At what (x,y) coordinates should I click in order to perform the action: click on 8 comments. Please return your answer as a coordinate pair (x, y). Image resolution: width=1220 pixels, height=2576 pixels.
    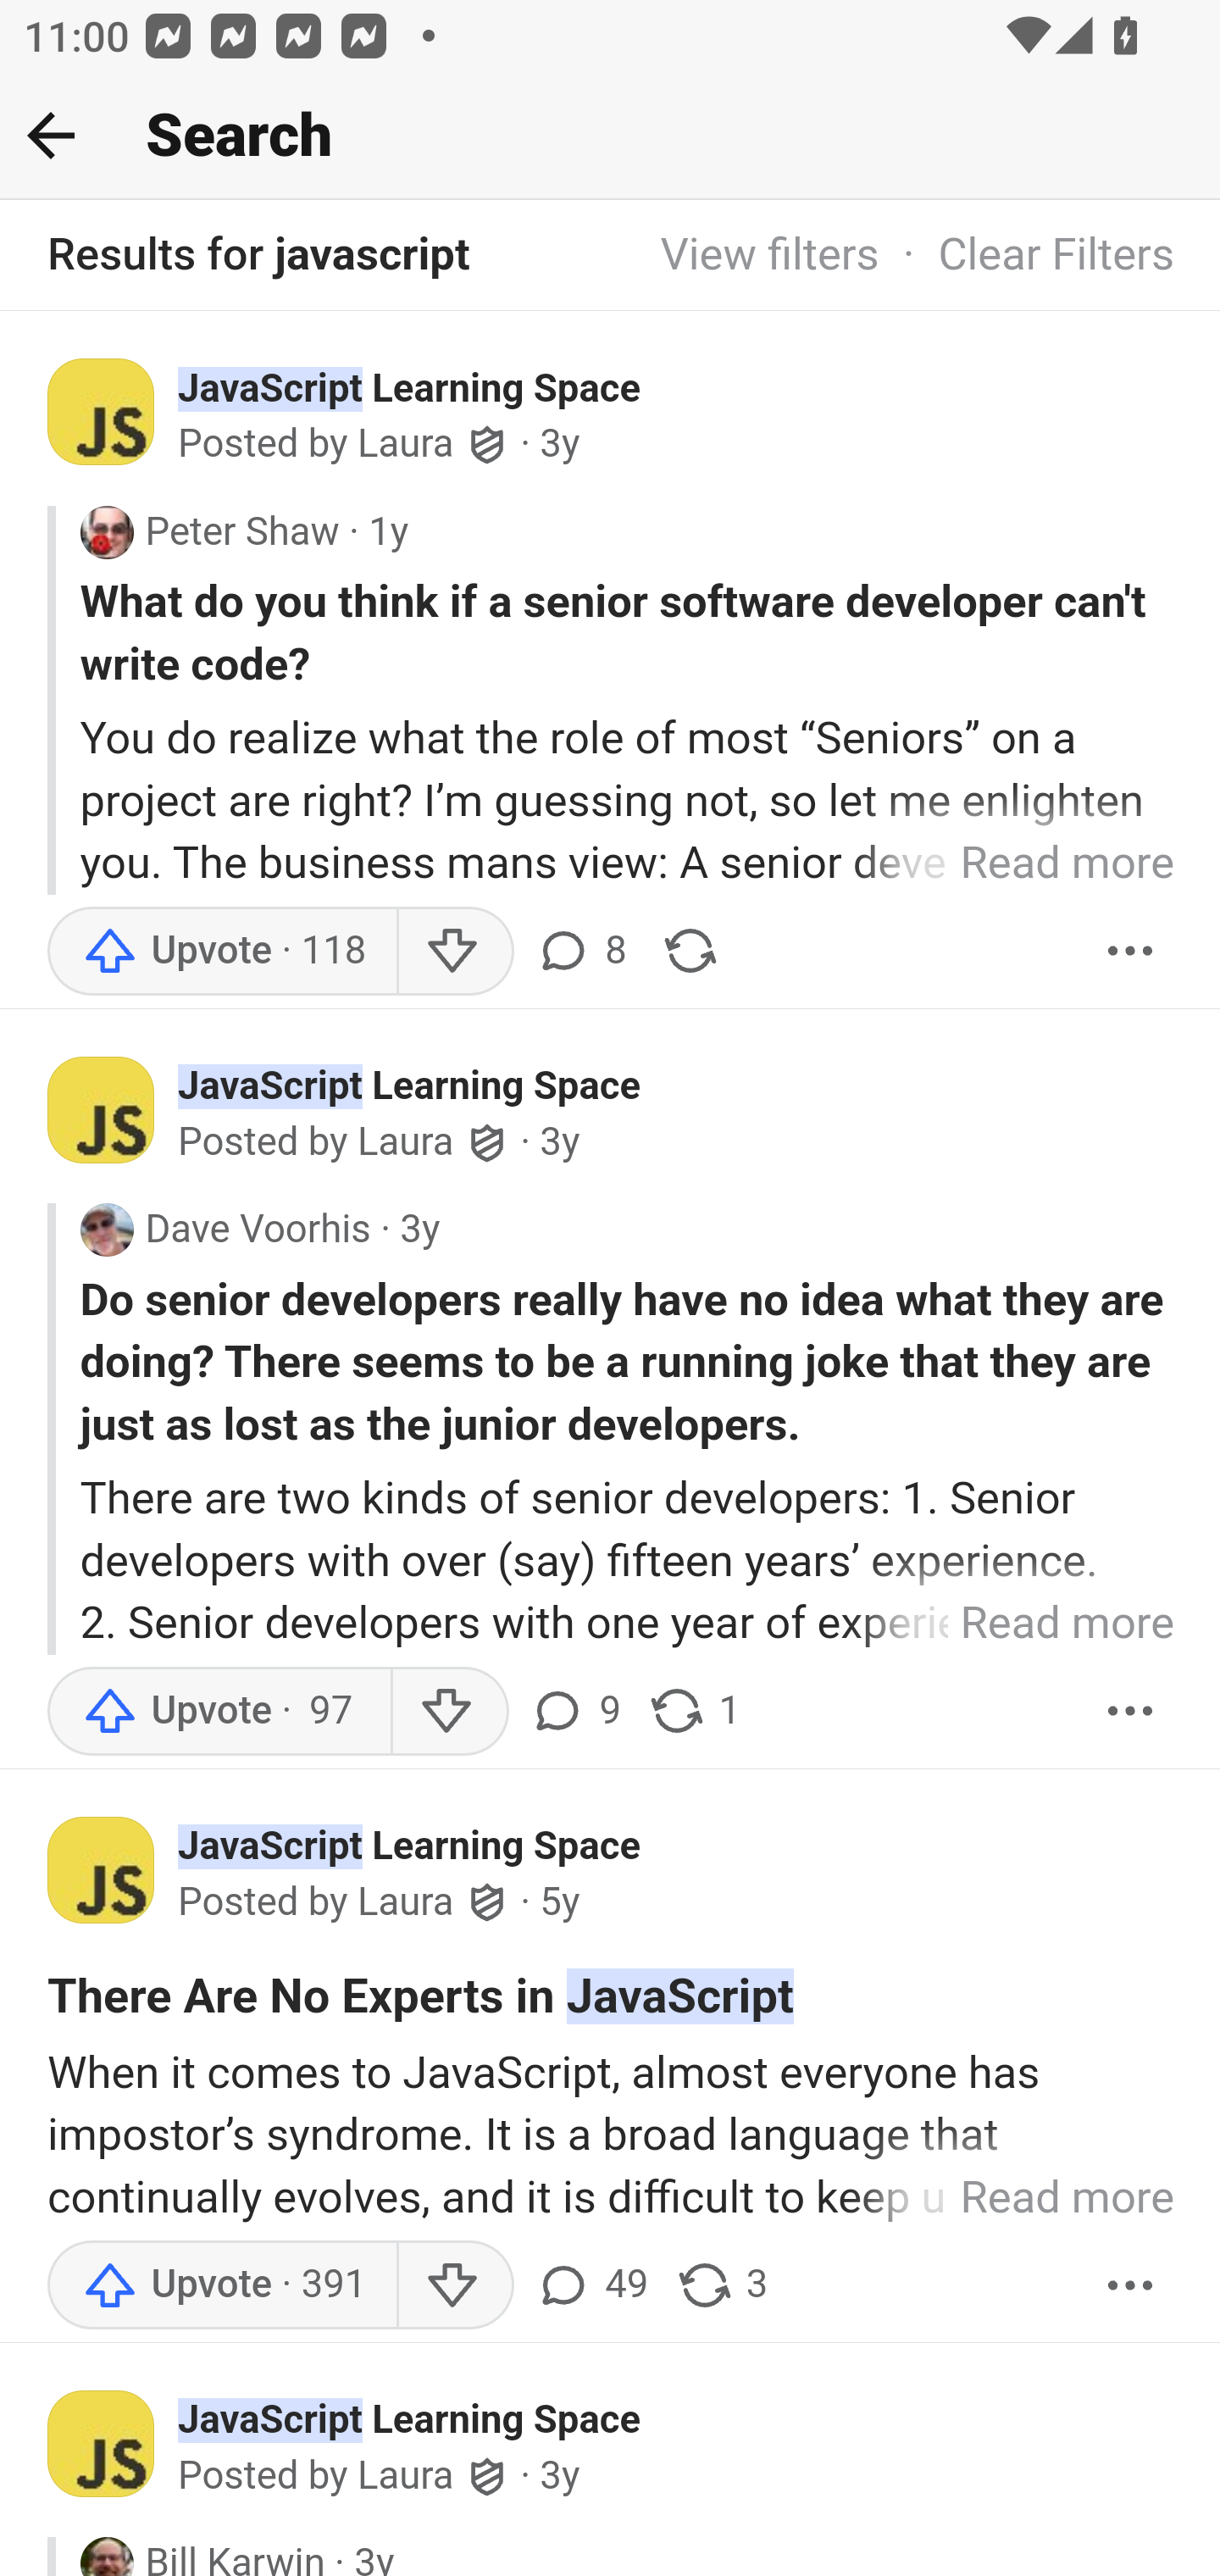
    Looking at the image, I should click on (586, 952).